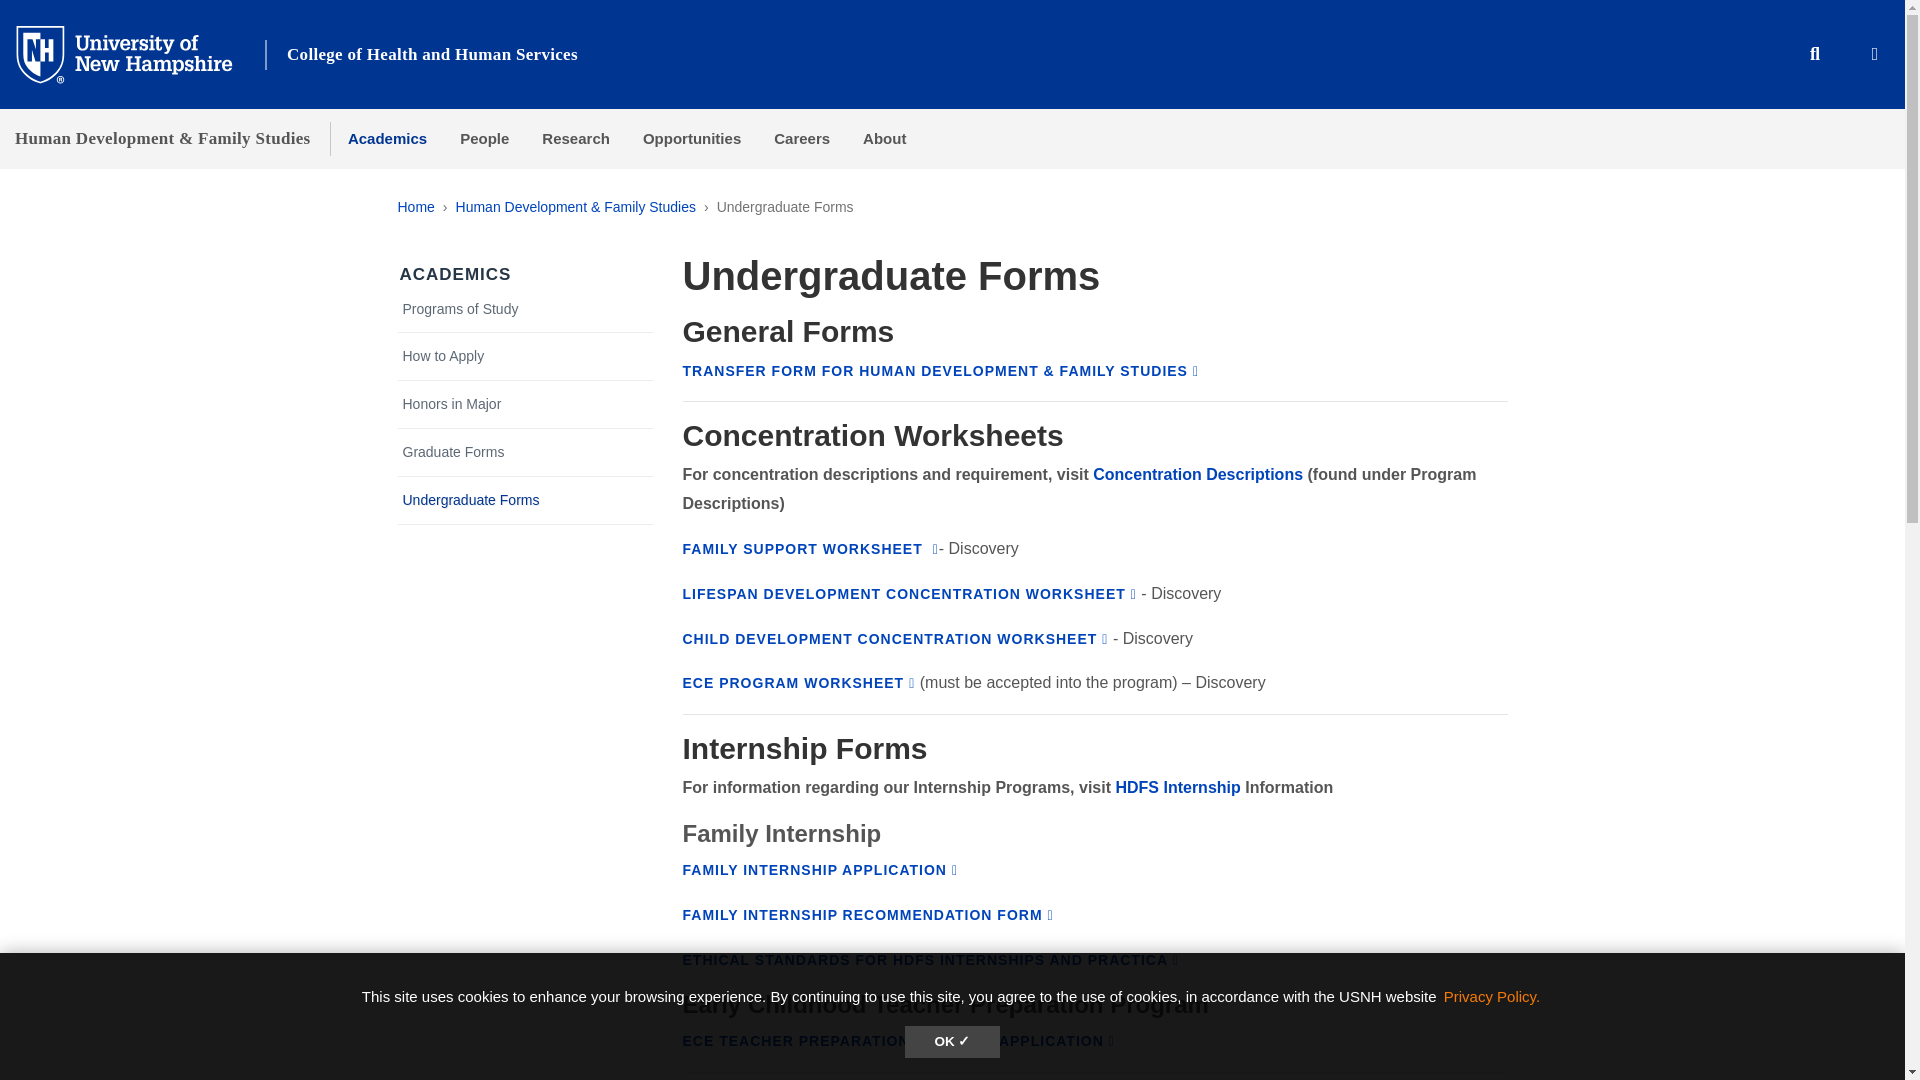  Describe the element at coordinates (140, 53) in the screenshot. I see `University of New Hampshire` at that location.